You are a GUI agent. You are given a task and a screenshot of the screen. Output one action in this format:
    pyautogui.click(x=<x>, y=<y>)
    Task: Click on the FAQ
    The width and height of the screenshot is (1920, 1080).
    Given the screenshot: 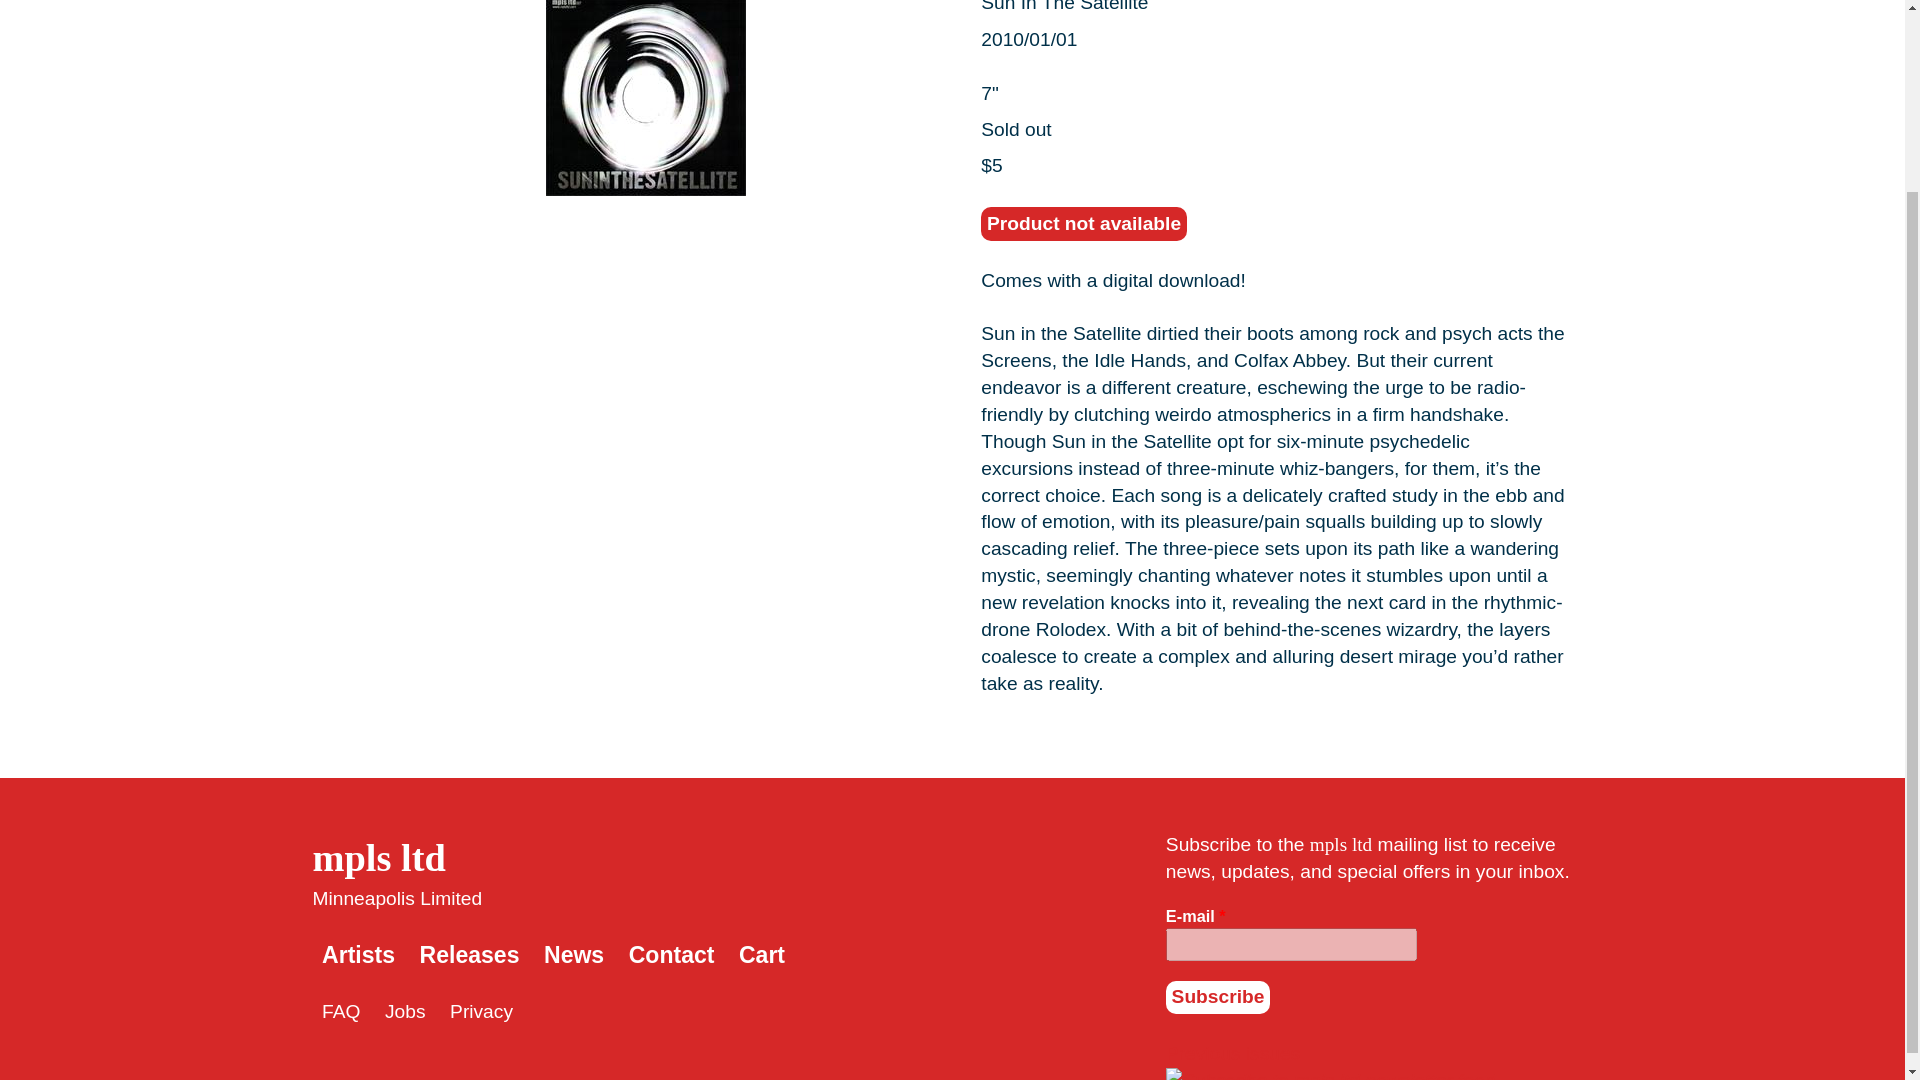 What is the action you would take?
    pyautogui.click(x=341, y=1012)
    